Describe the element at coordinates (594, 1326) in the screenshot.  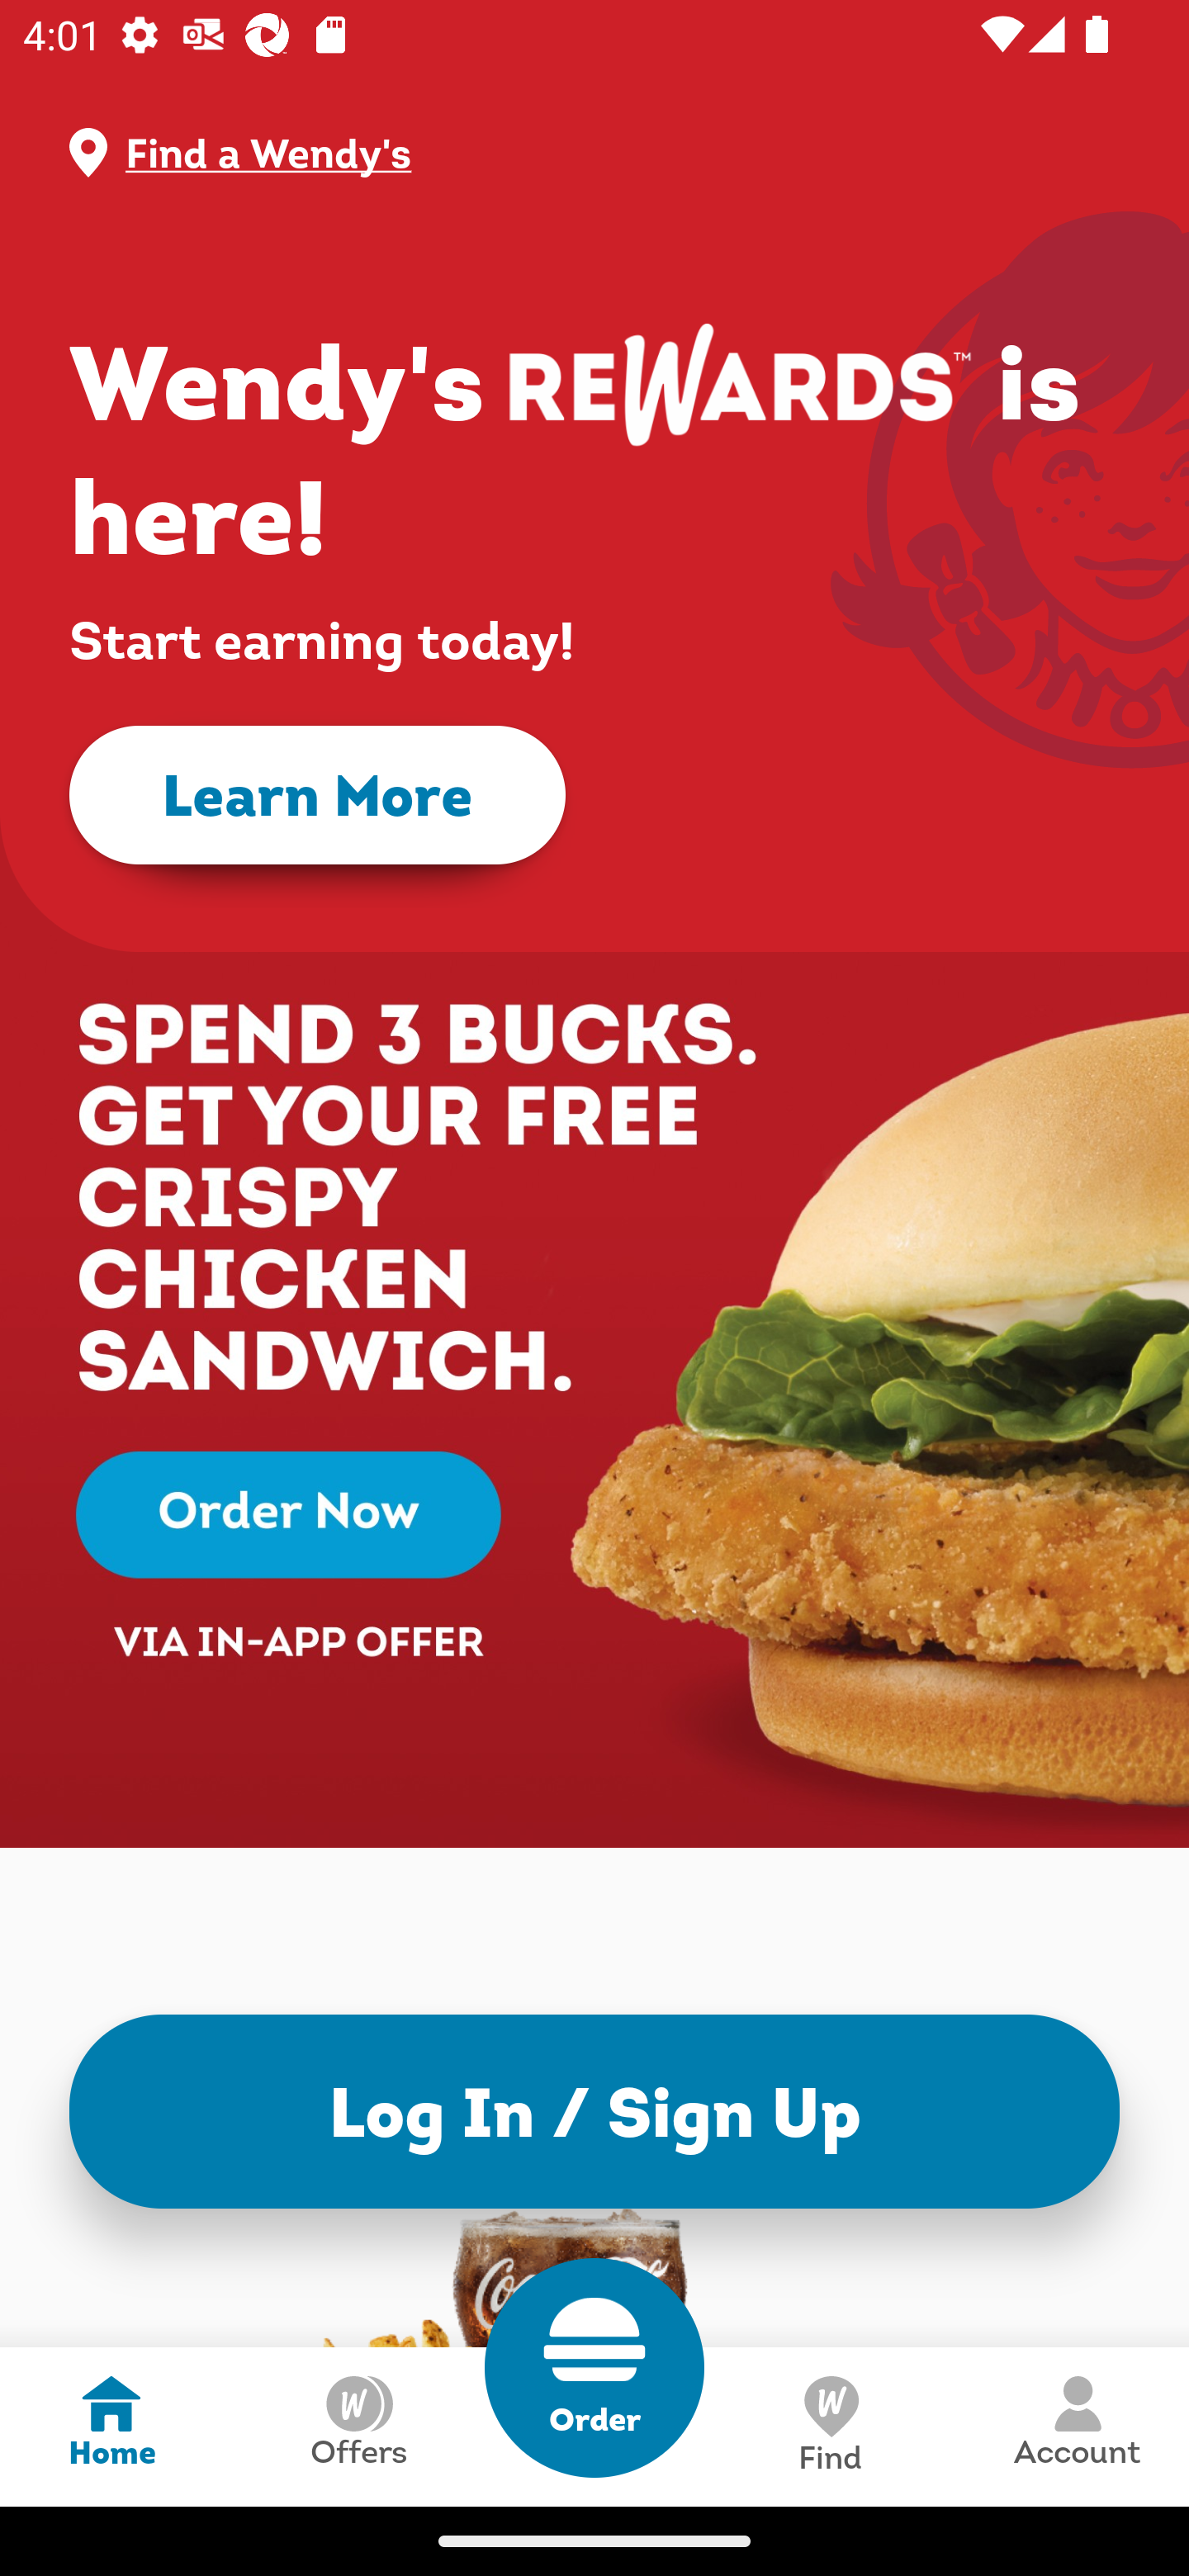
I see `Campaign image` at that location.